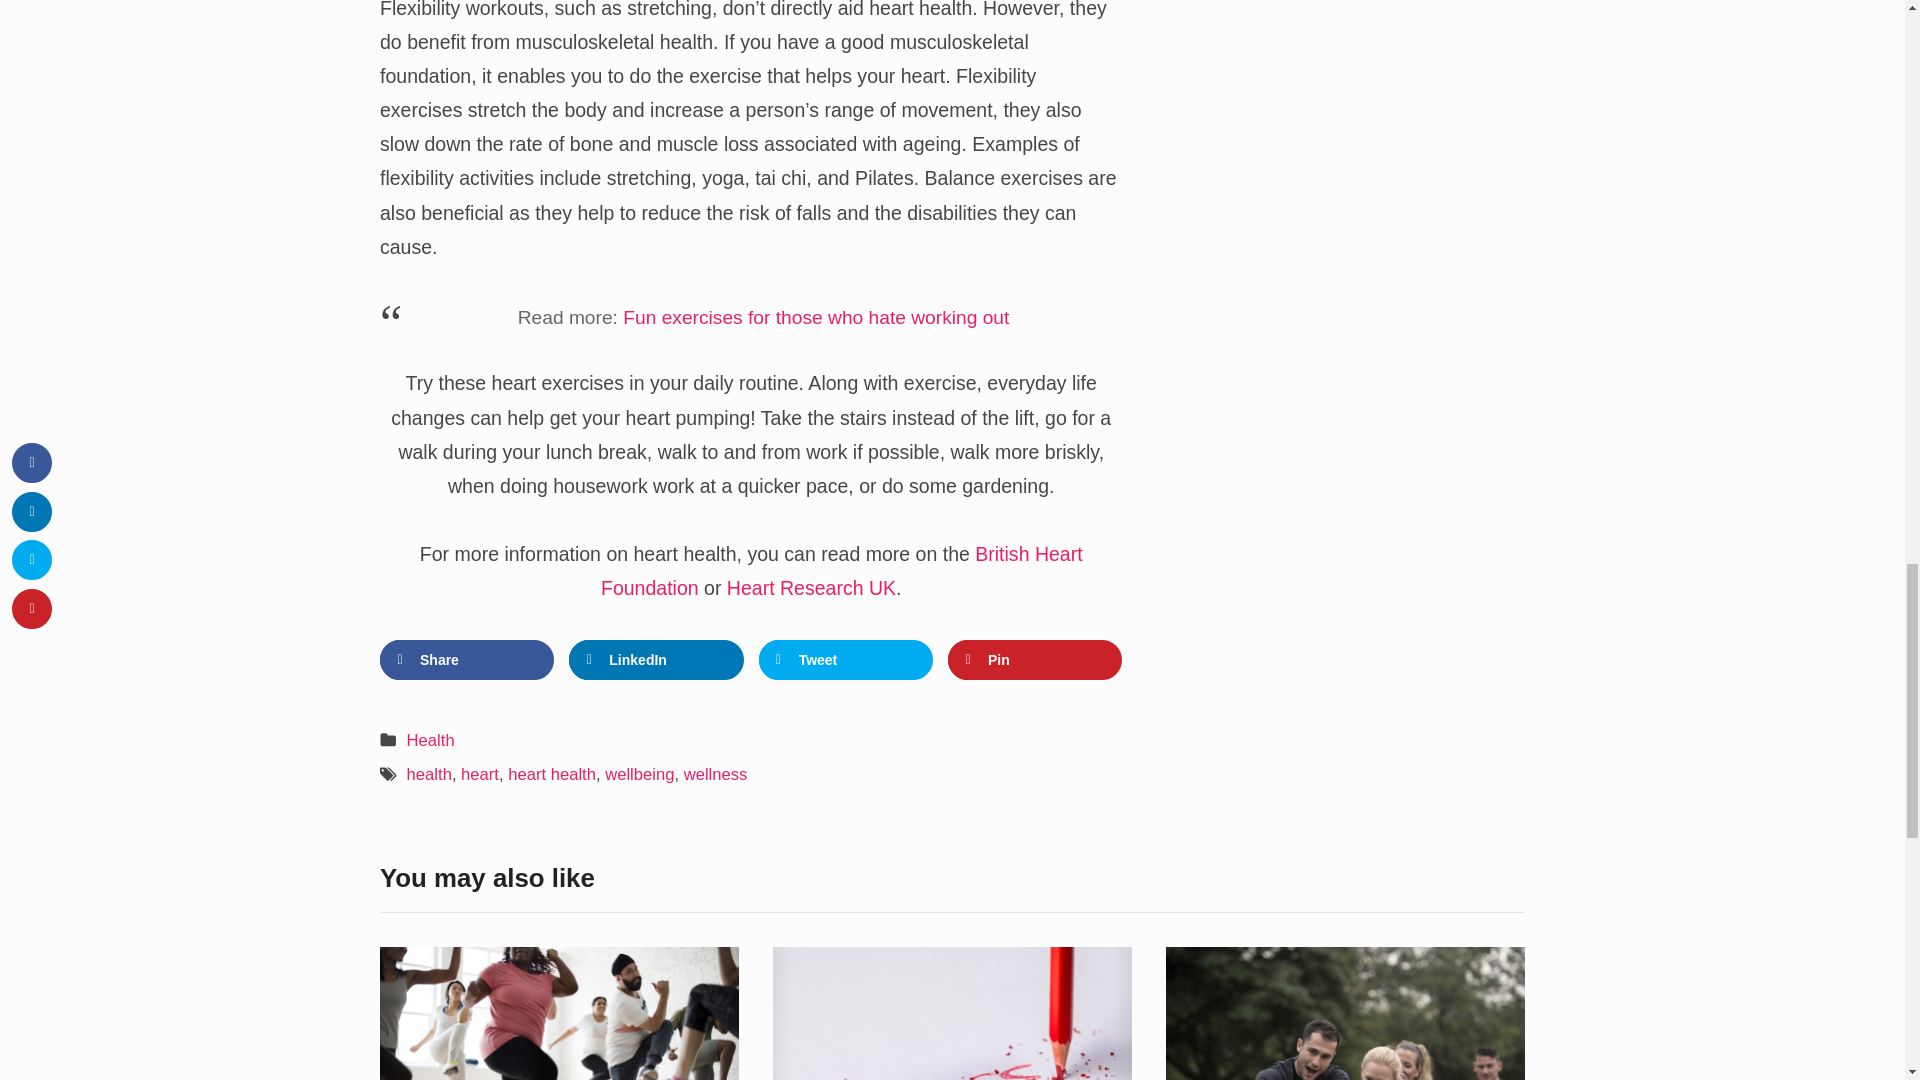  What do you see at coordinates (656, 660) in the screenshot?
I see `LinkedIn` at bounding box center [656, 660].